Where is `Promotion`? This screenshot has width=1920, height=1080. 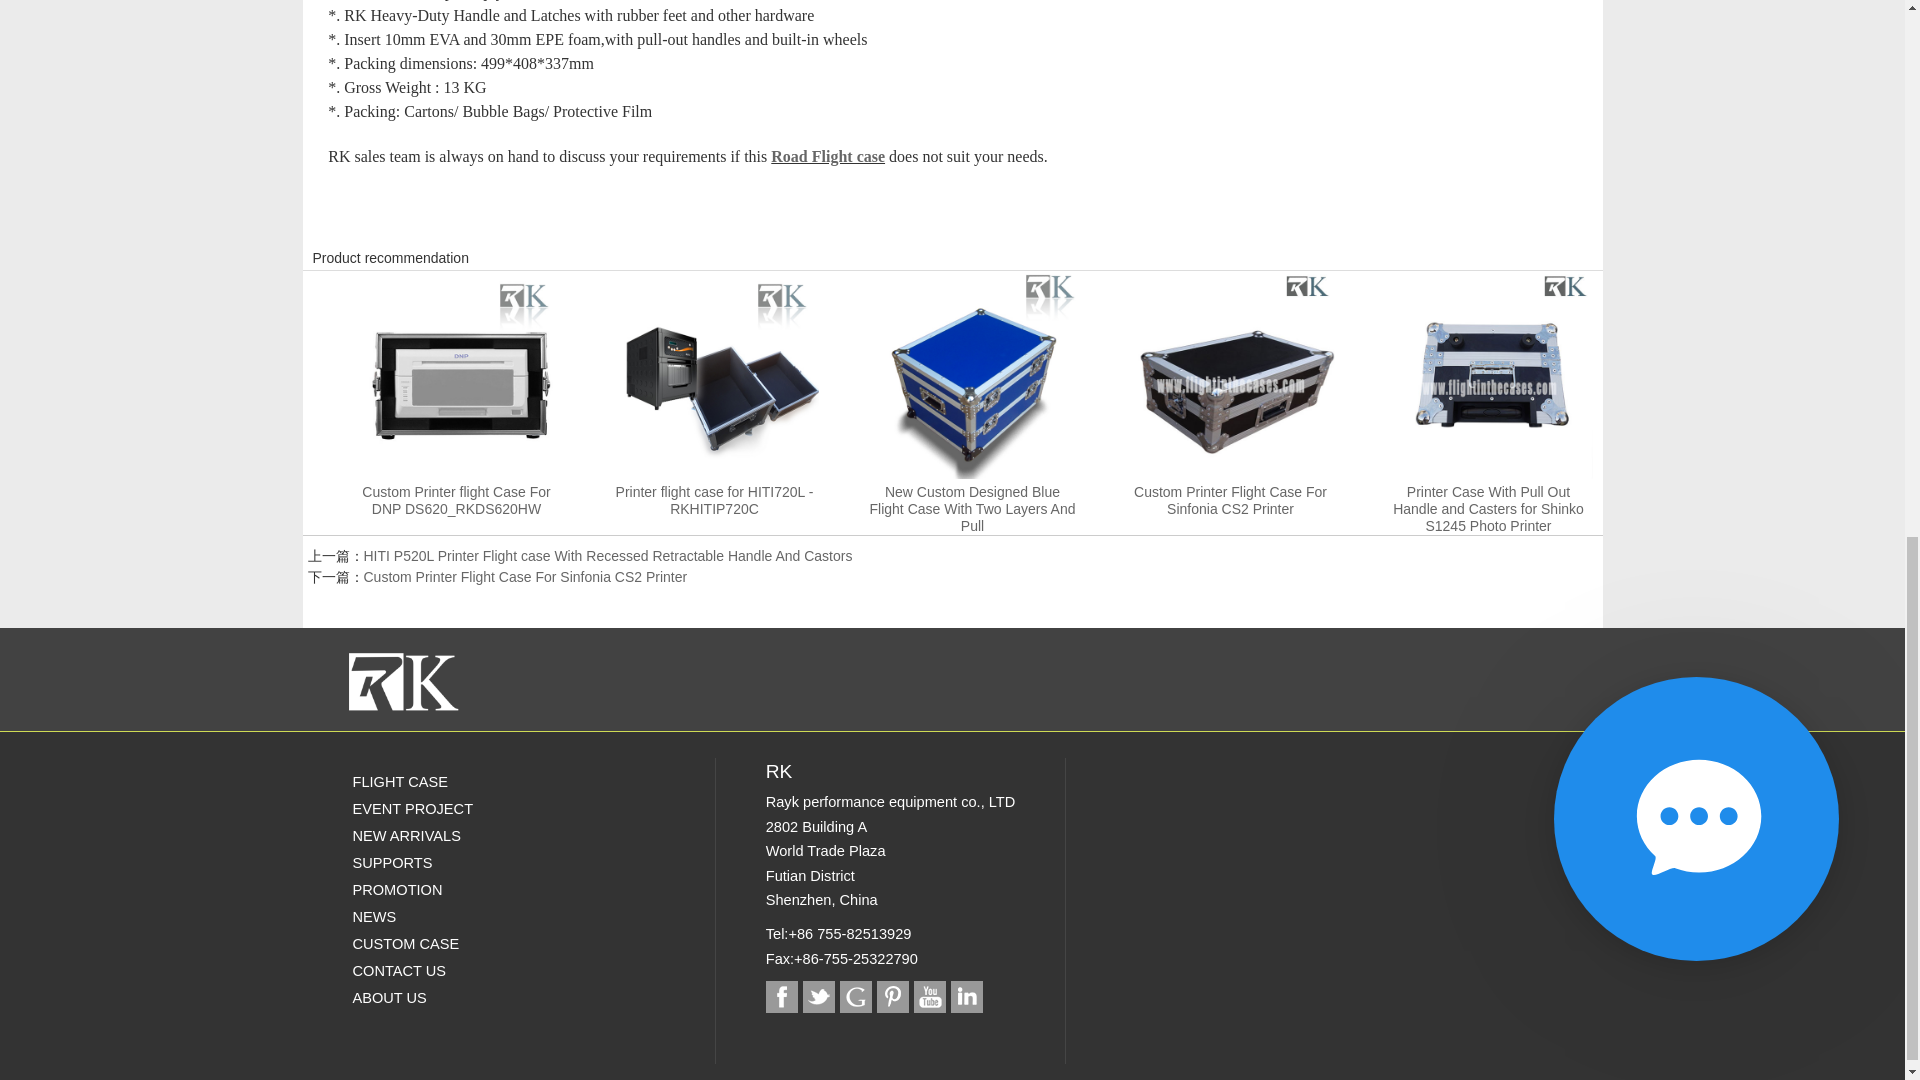 Promotion is located at coordinates (460, 888).